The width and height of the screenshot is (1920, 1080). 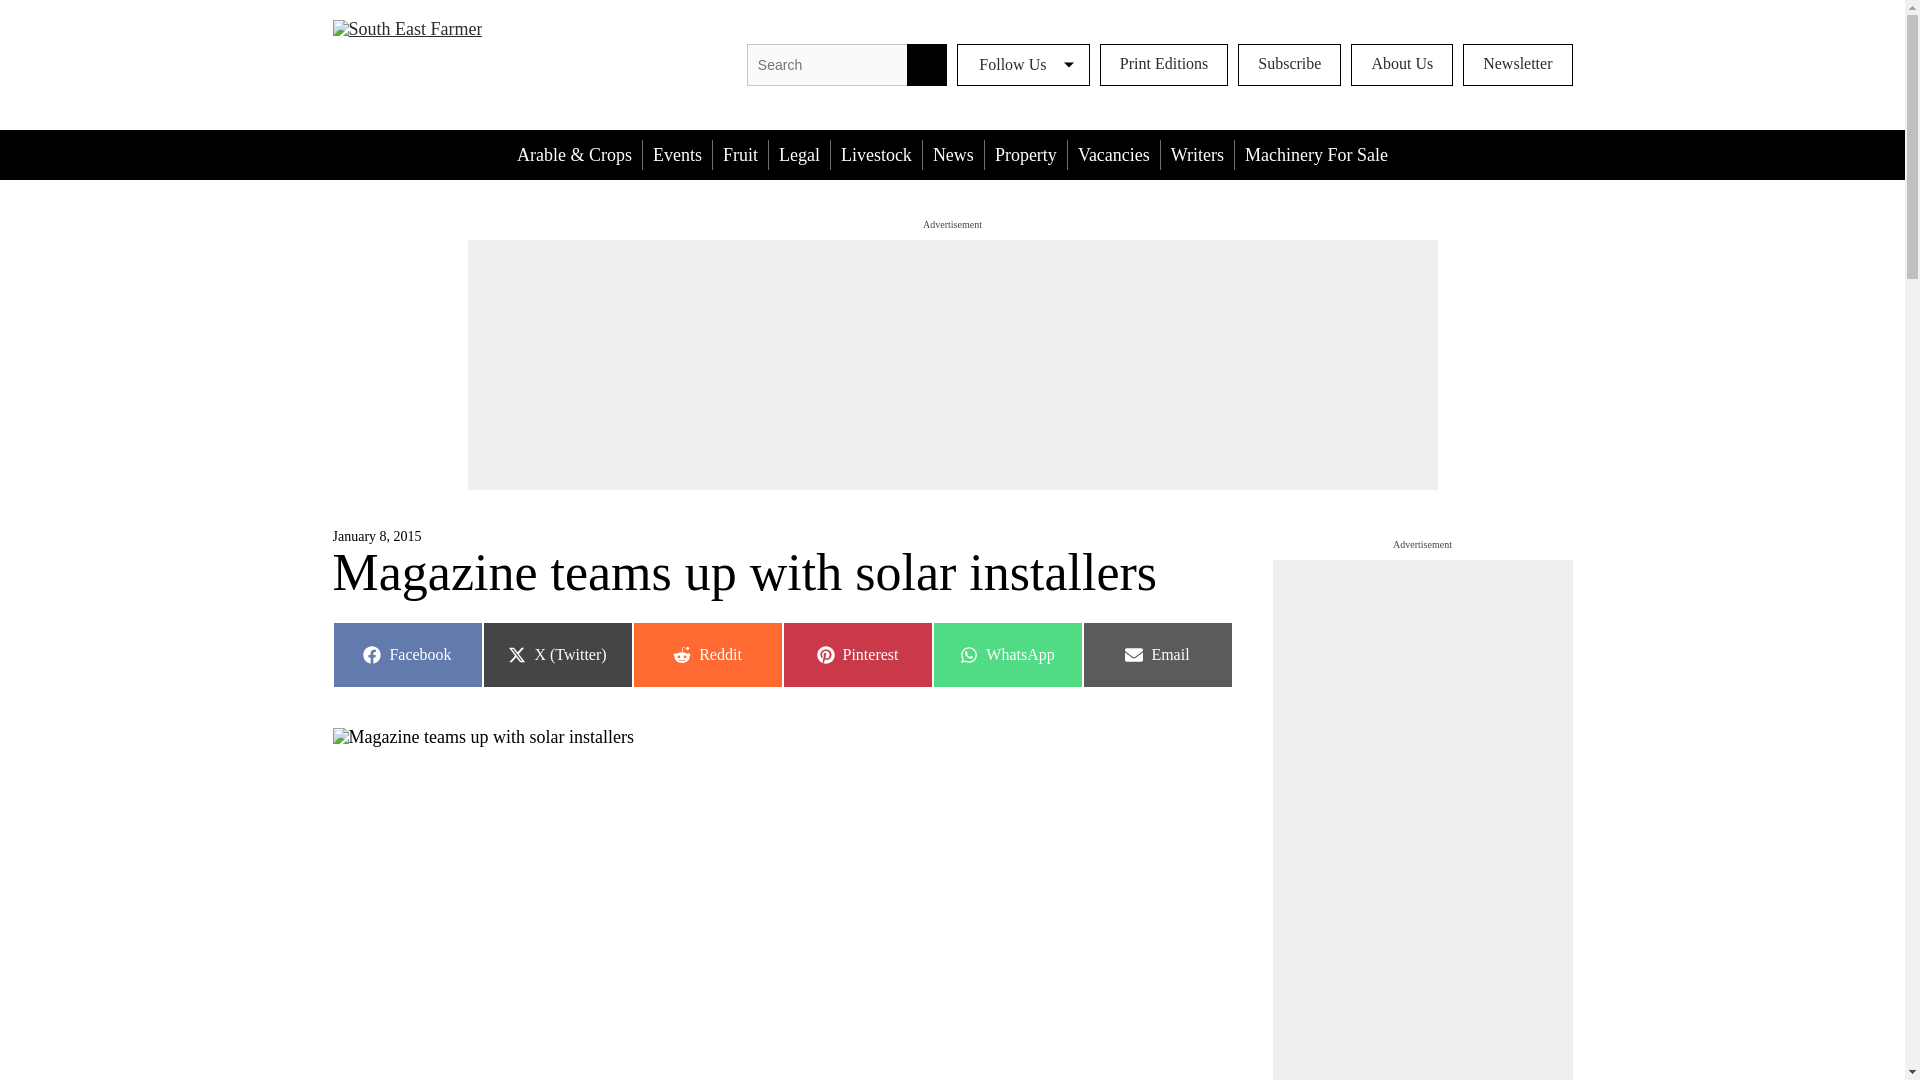 What do you see at coordinates (1316, 154) in the screenshot?
I see `Machinery For Sale` at bounding box center [1316, 154].